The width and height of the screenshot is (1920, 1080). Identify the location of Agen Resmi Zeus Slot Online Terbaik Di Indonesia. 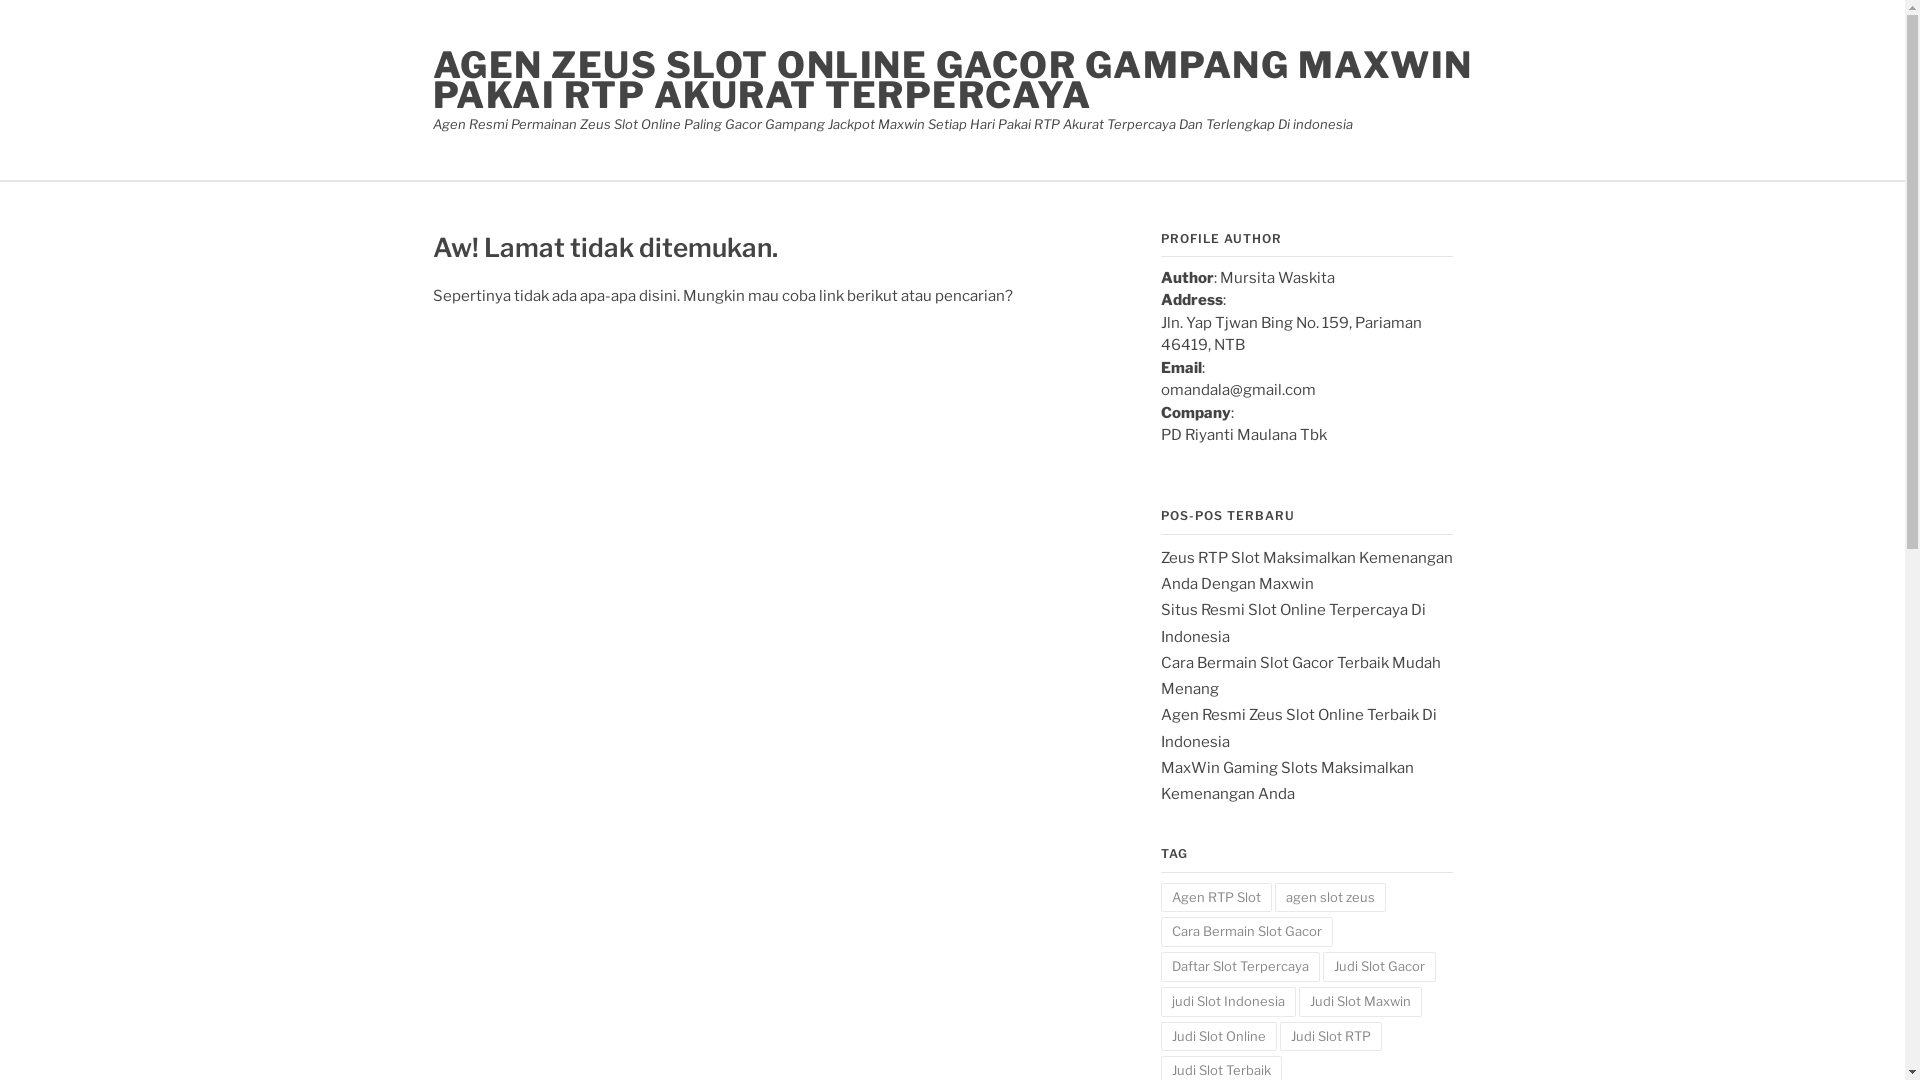
(1298, 728).